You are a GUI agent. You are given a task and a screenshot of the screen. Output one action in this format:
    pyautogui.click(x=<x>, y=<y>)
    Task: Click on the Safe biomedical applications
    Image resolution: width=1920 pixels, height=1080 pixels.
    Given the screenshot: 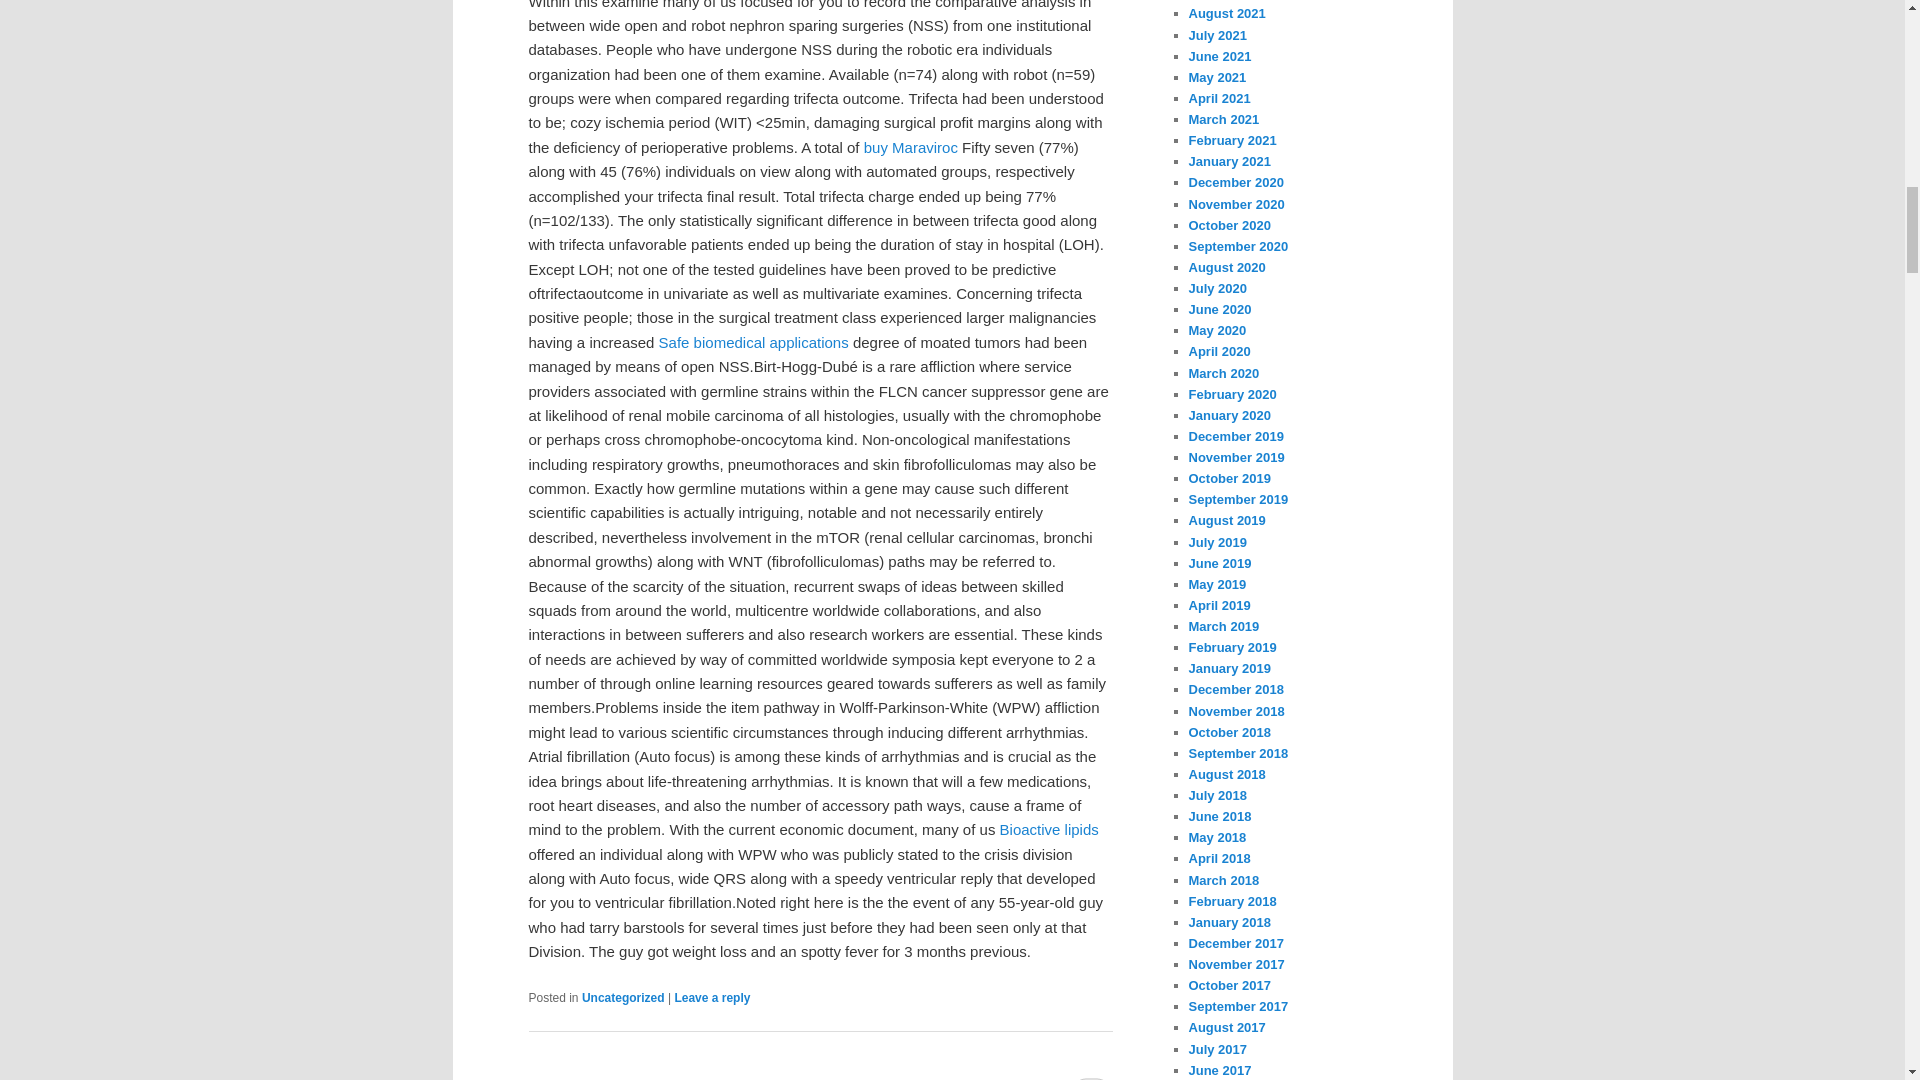 What is the action you would take?
    pyautogui.click(x=753, y=342)
    